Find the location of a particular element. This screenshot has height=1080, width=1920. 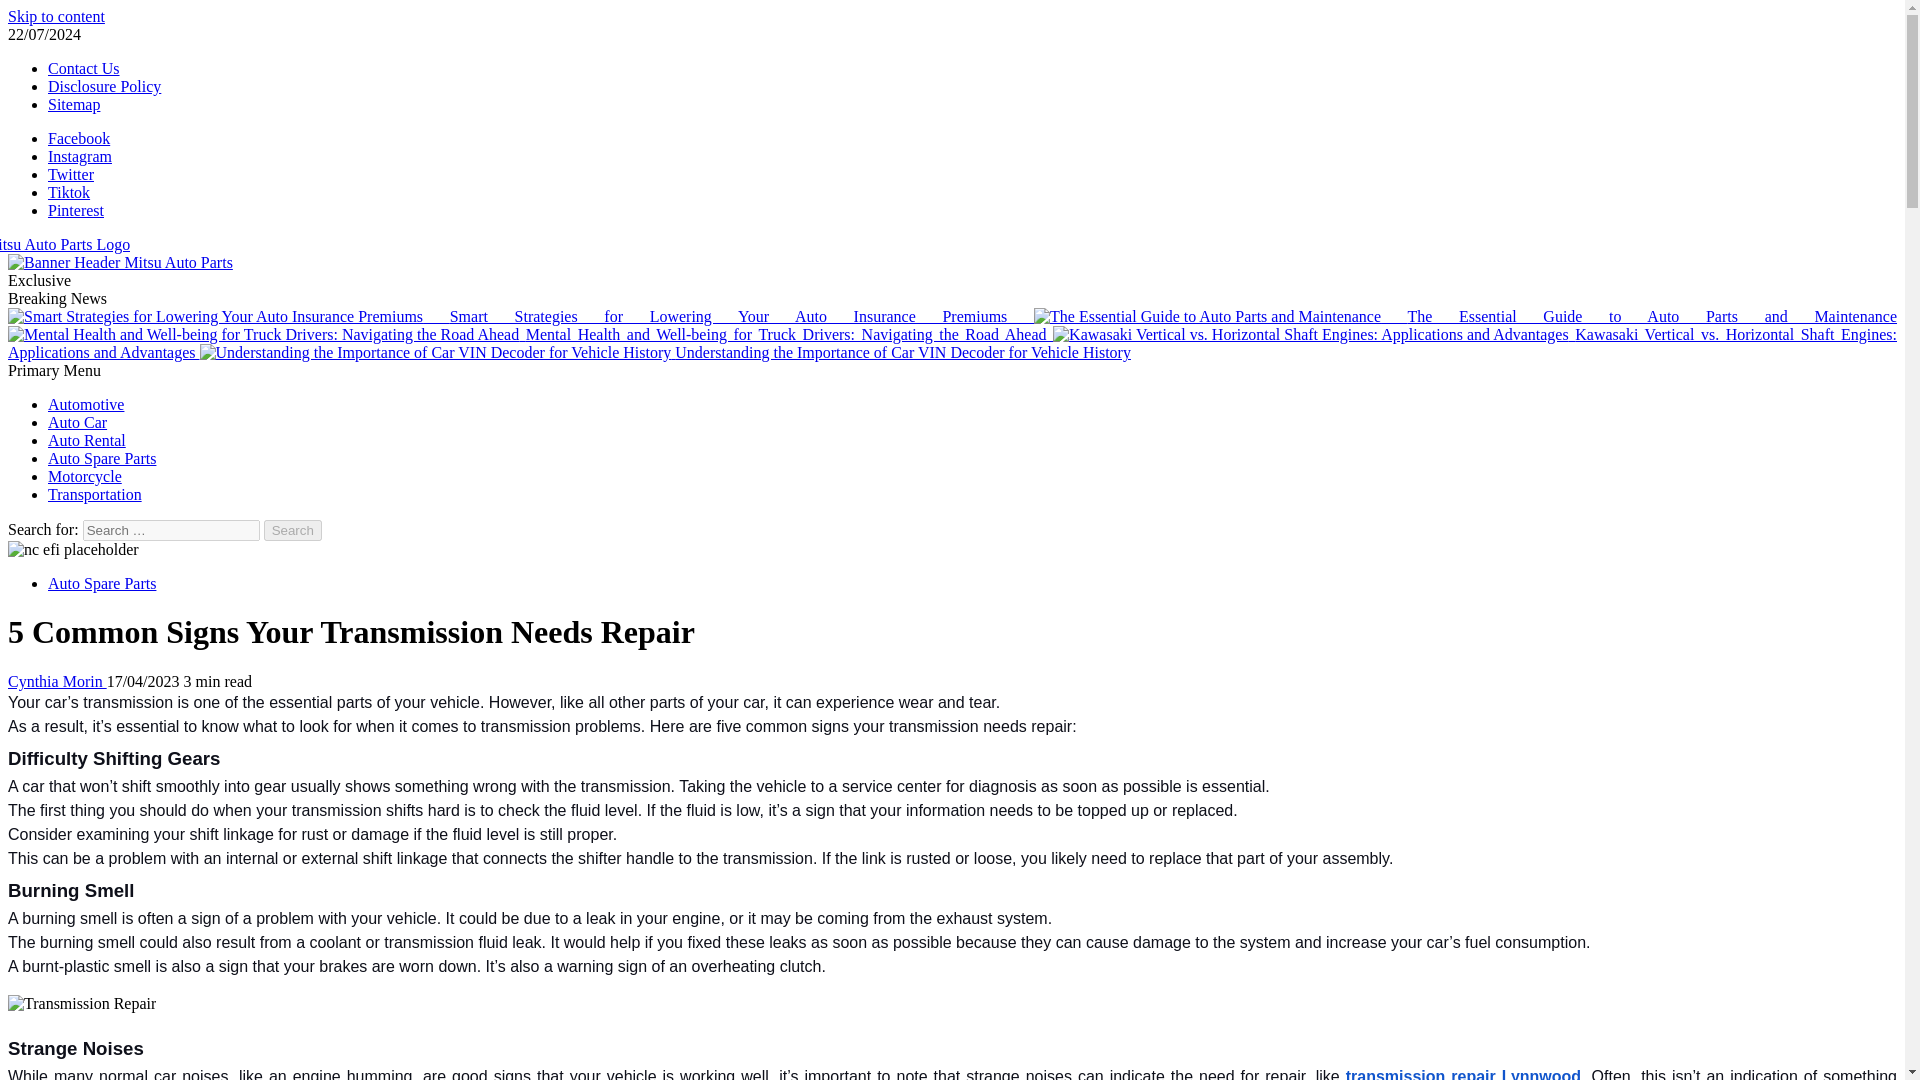

Auto Rental is located at coordinates (87, 440).